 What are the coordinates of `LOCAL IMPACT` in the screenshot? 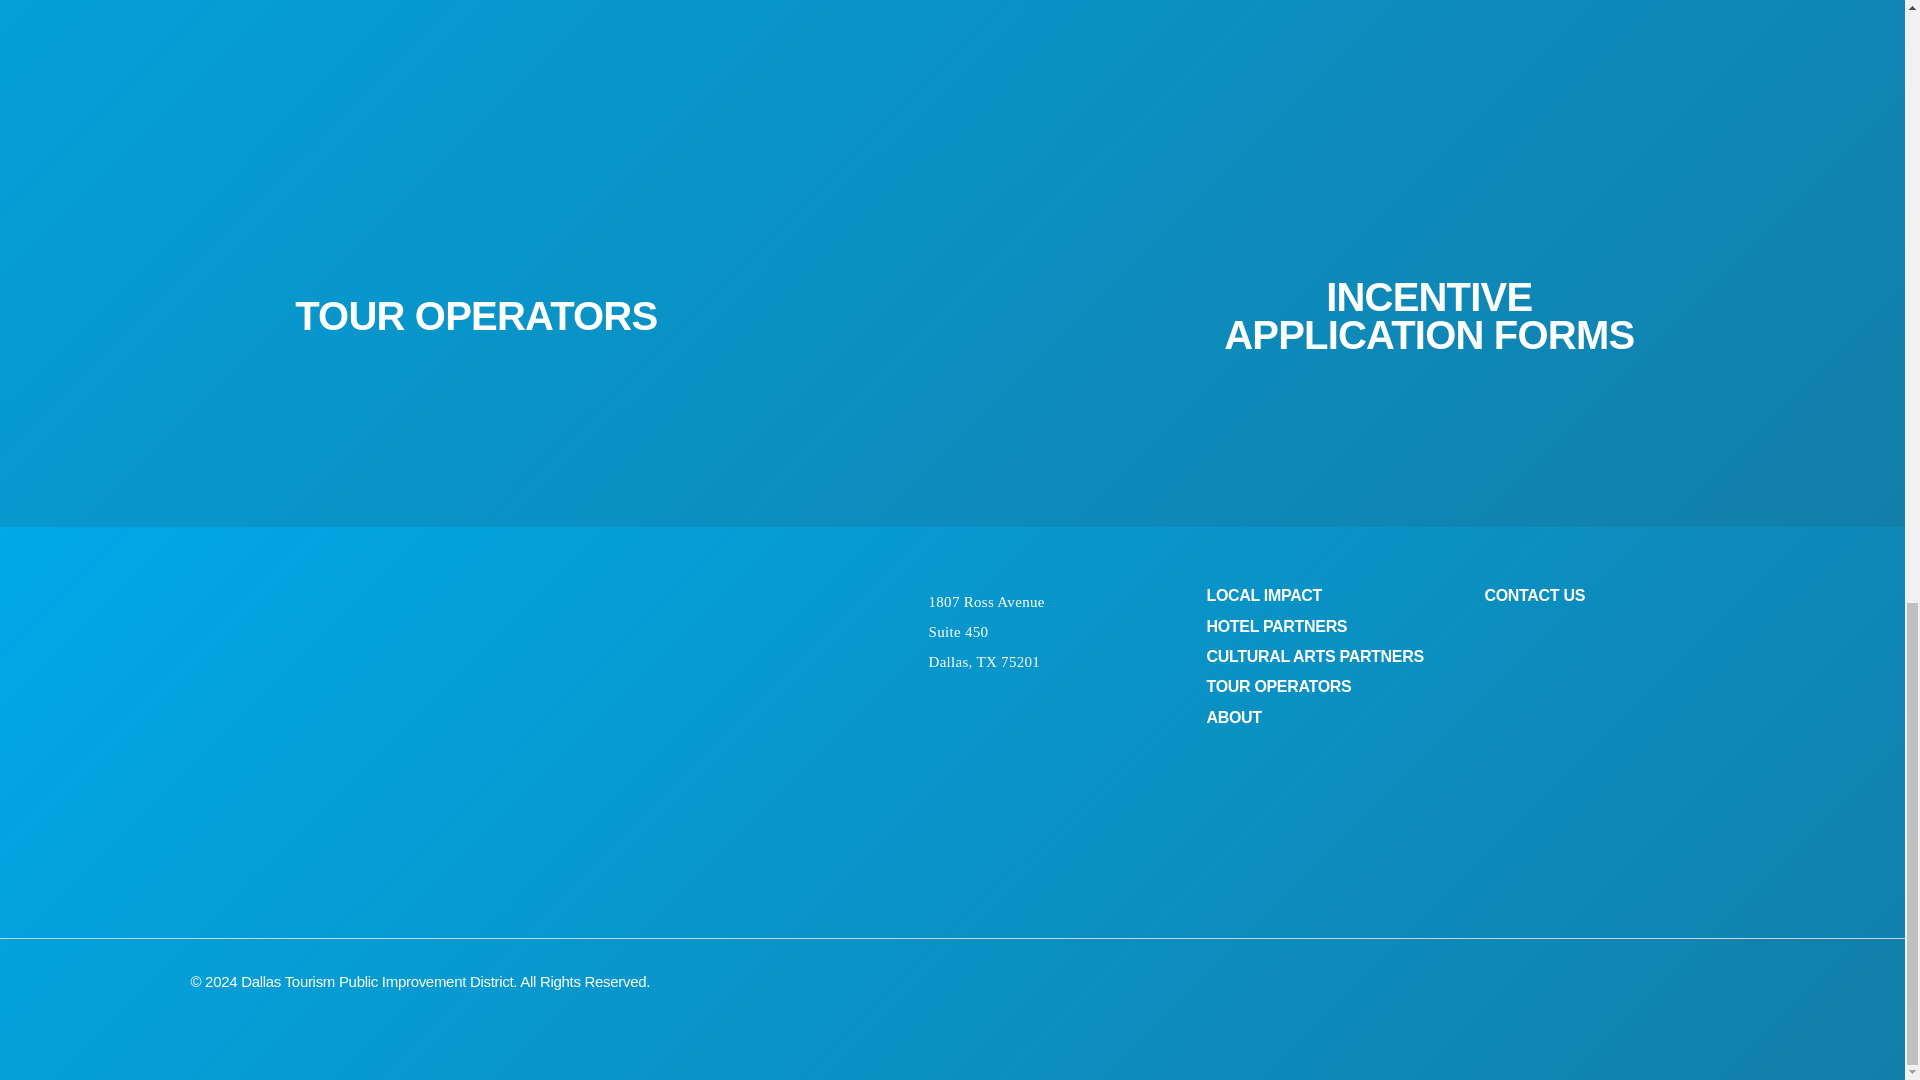 It's located at (1264, 595).